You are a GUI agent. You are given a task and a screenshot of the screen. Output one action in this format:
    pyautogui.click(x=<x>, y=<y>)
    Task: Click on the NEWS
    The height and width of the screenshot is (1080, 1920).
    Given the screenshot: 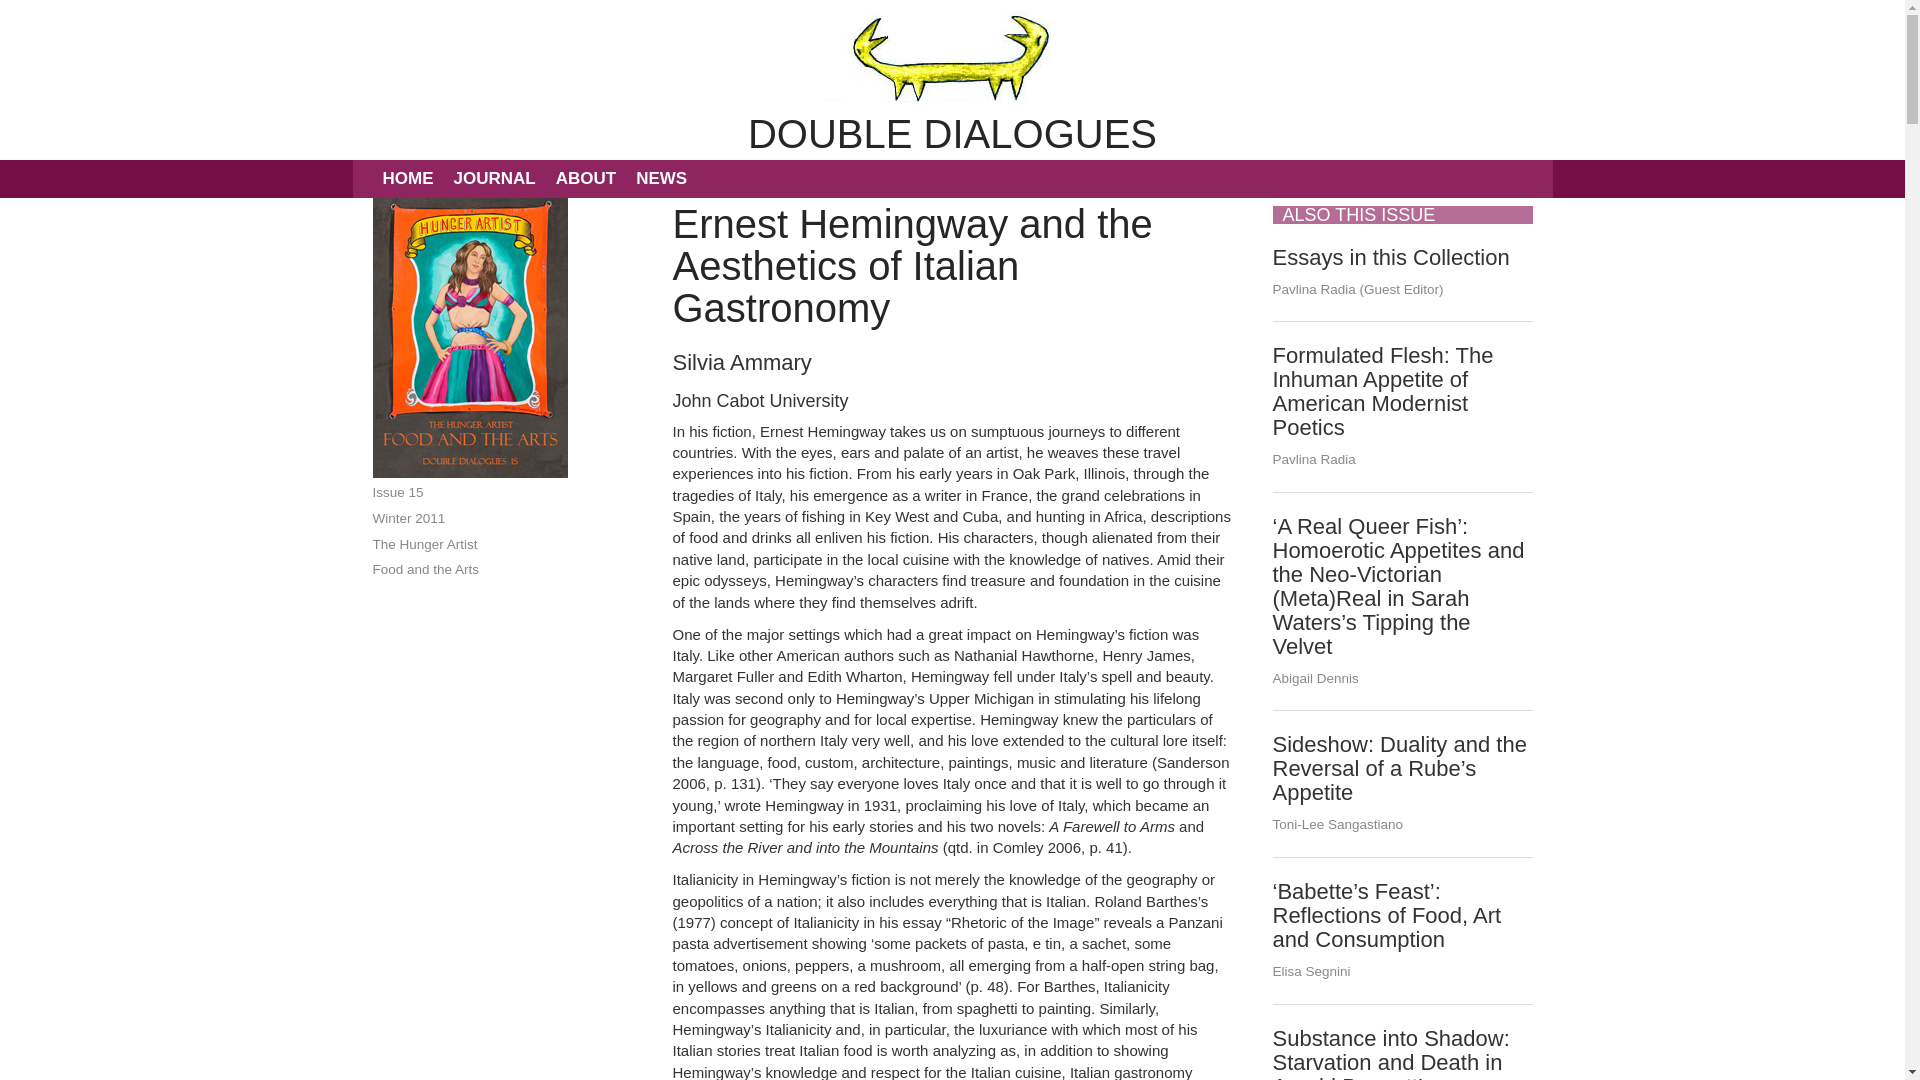 What is the action you would take?
    pyautogui.click(x=660, y=178)
    